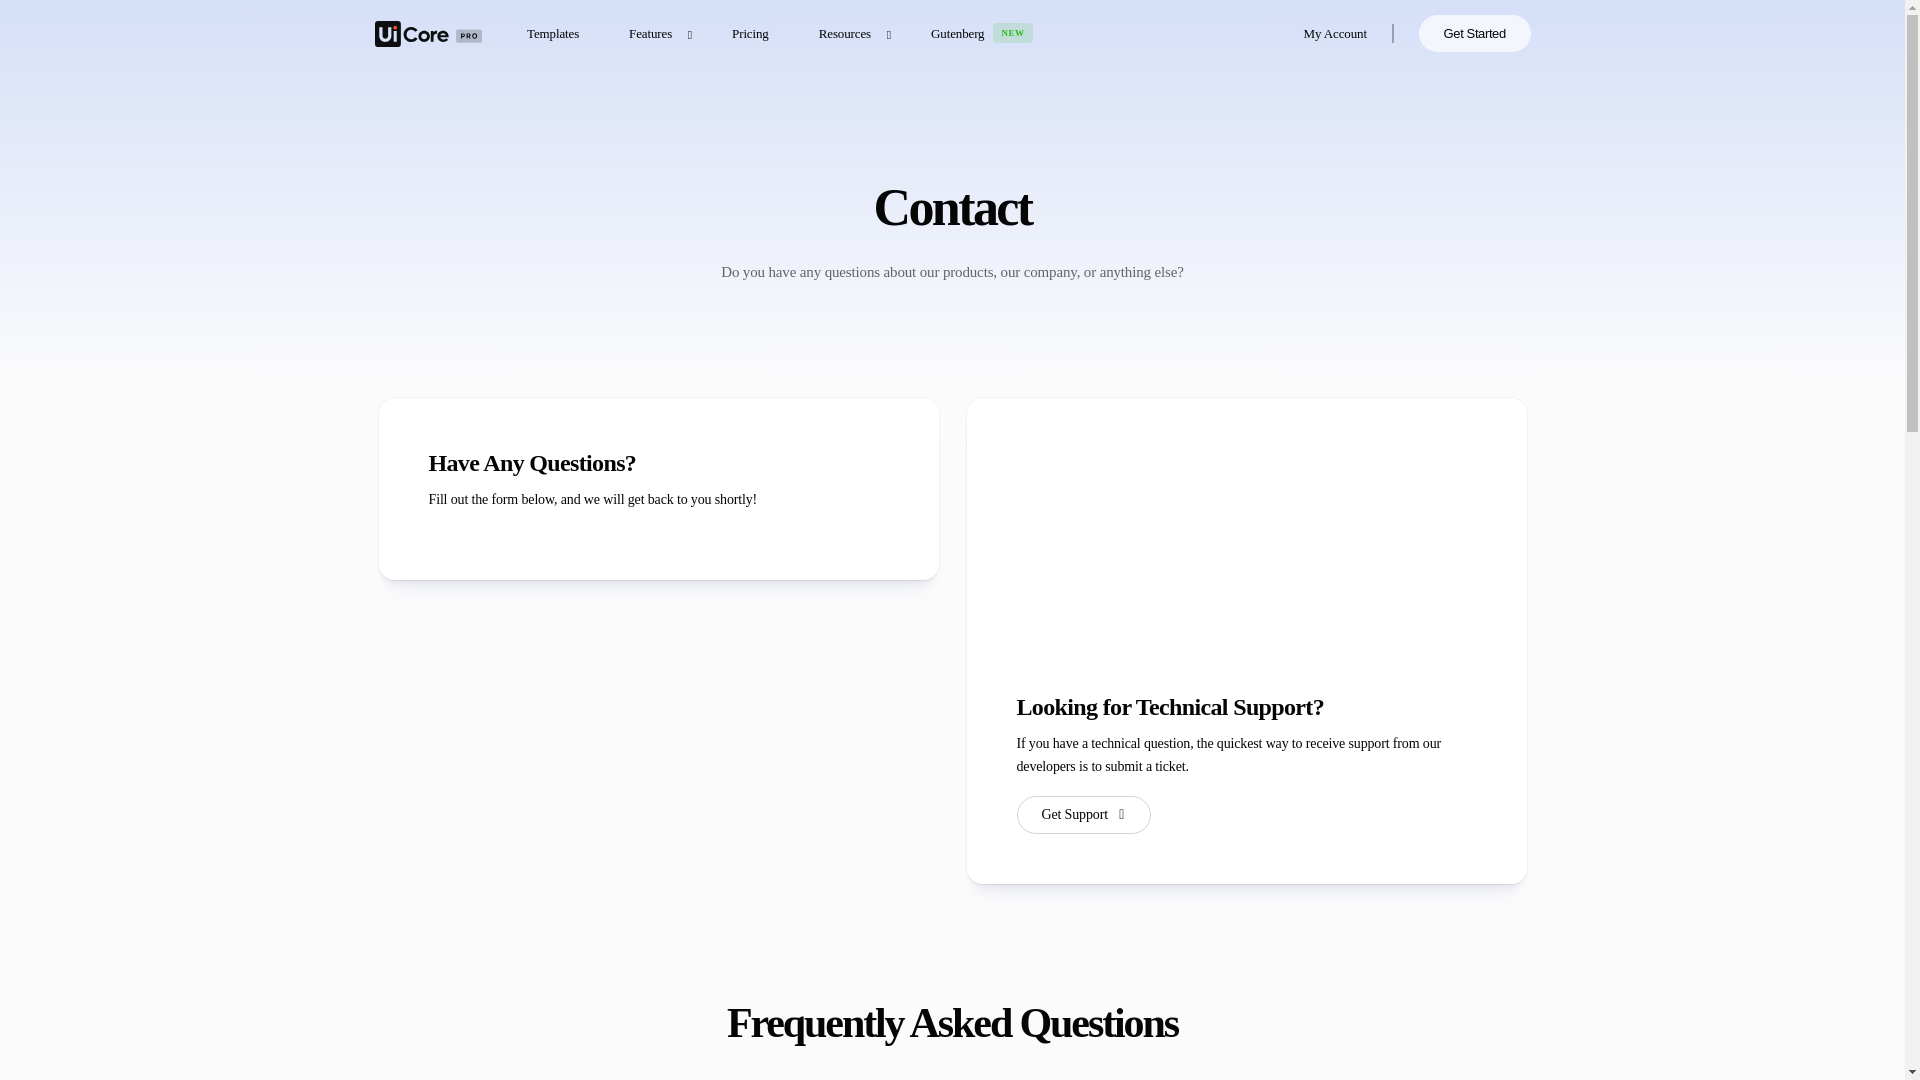  I want to click on Features, so click(655, 33).